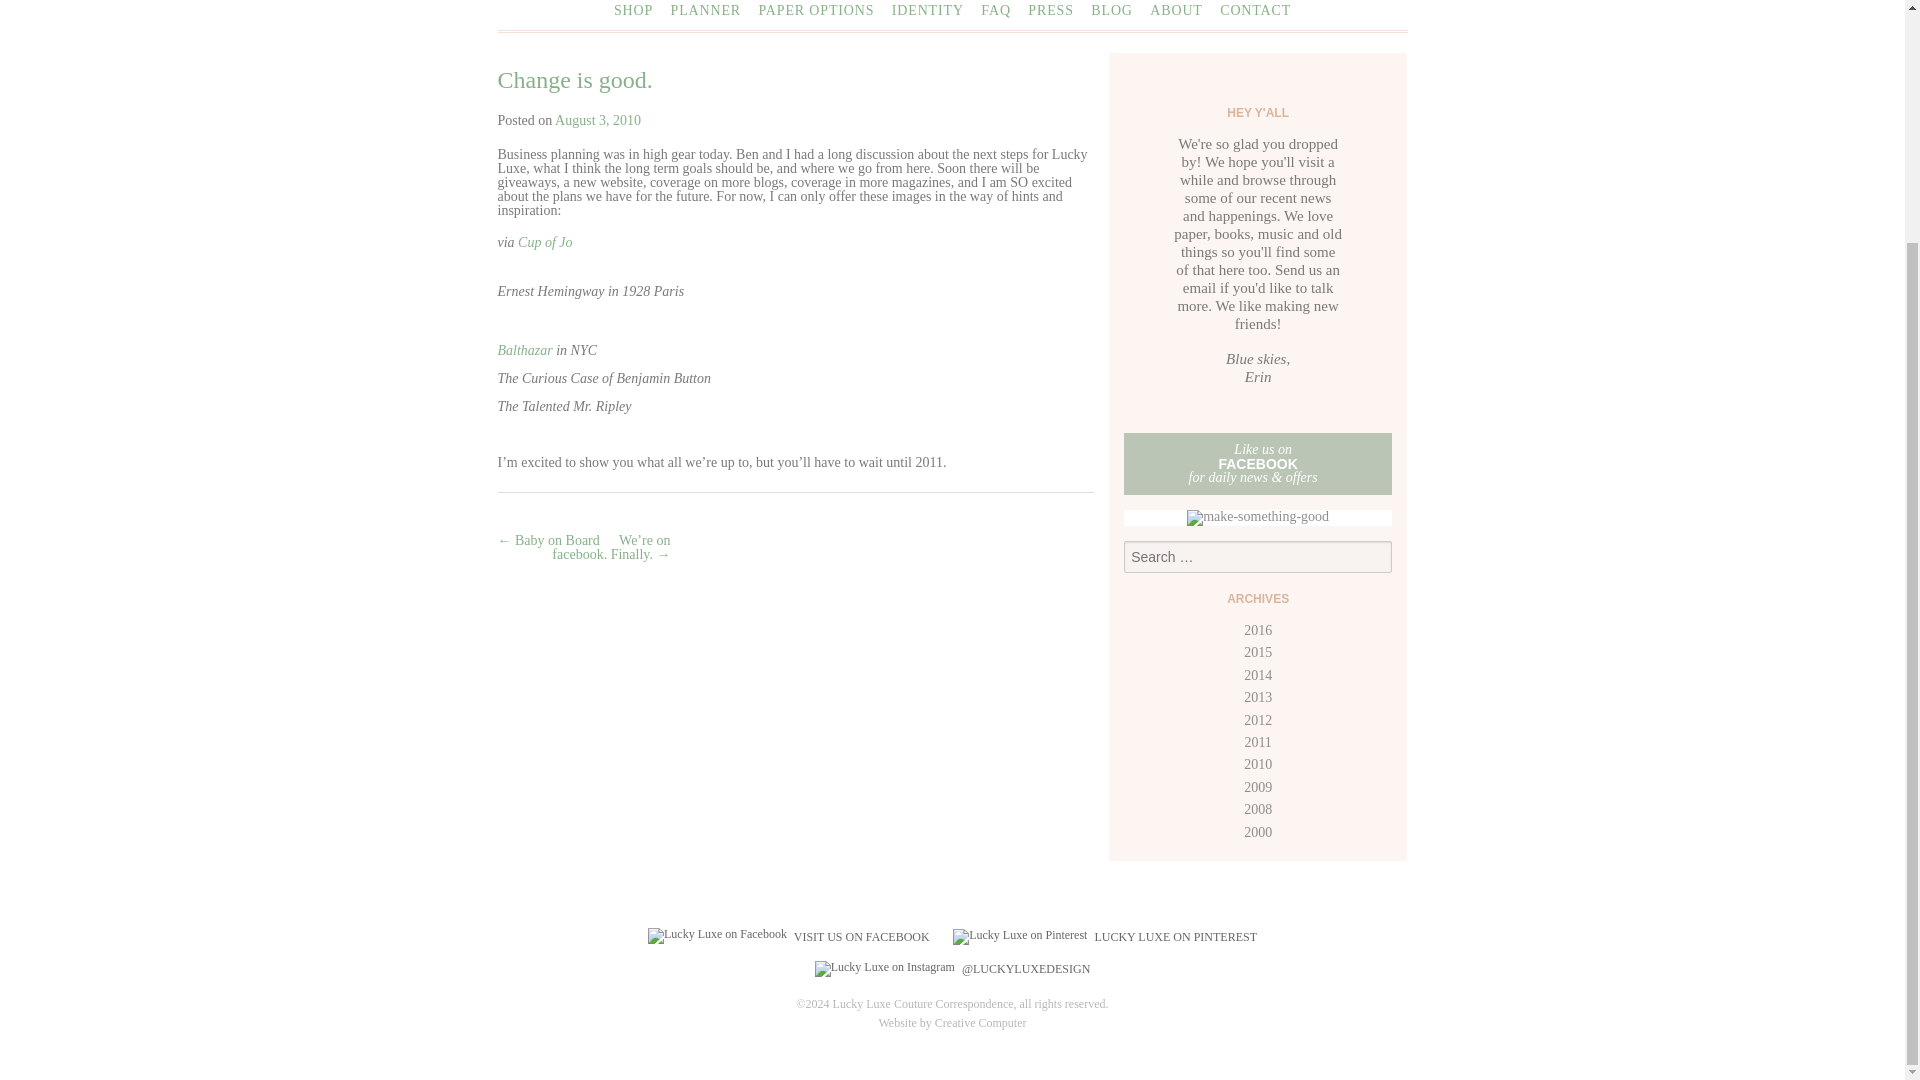 This screenshot has height=1080, width=1920. What do you see at coordinates (598, 120) in the screenshot?
I see `4:29 pm` at bounding box center [598, 120].